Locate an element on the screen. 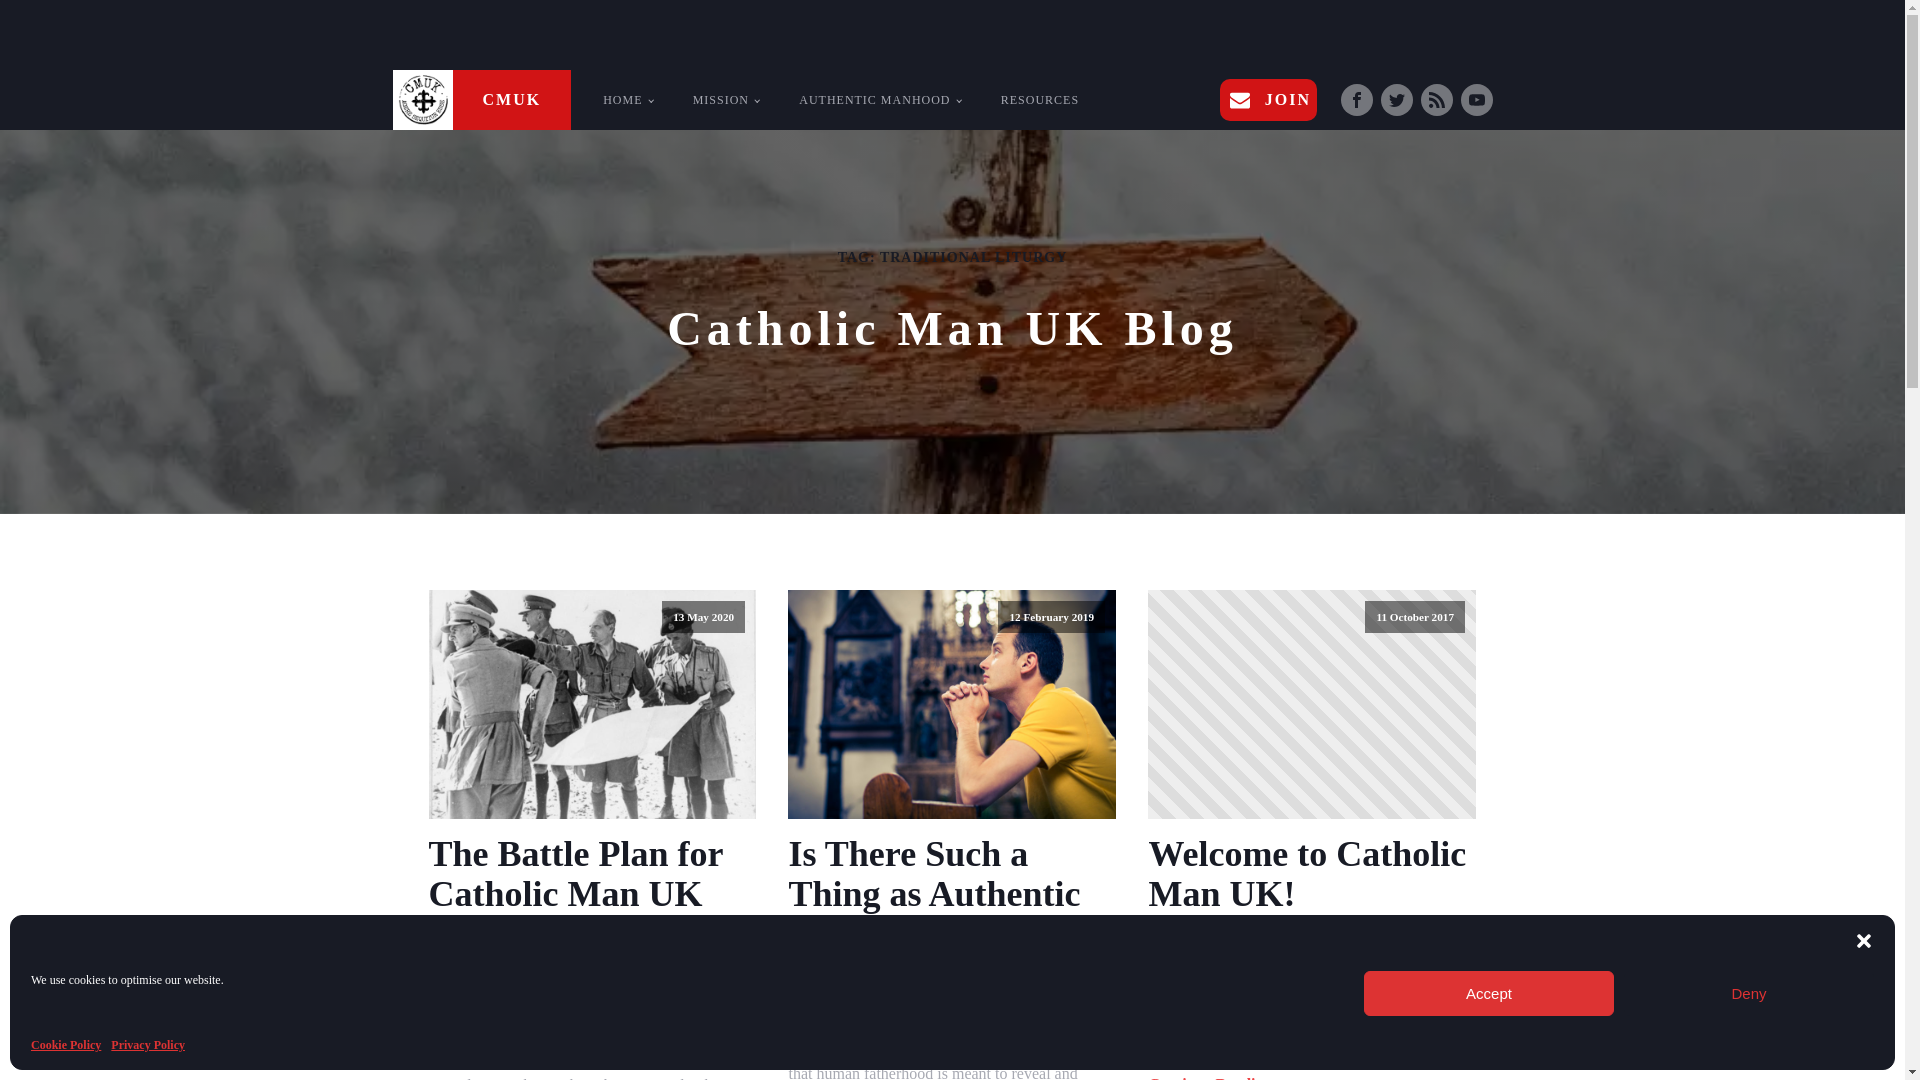 The width and height of the screenshot is (1920, 1080). AUTHENTIC MANHOOD is located at coordinates (880, 100).